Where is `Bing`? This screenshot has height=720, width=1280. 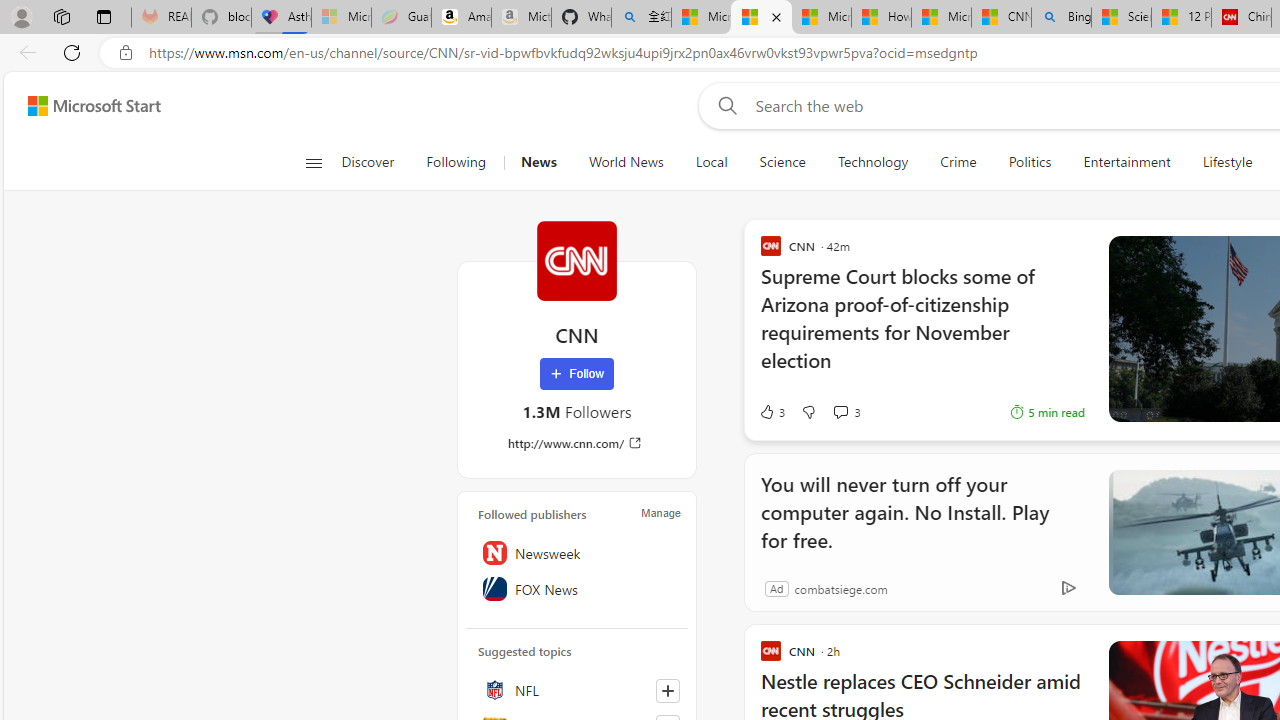 Bing is located at coordinates (1060, 18).